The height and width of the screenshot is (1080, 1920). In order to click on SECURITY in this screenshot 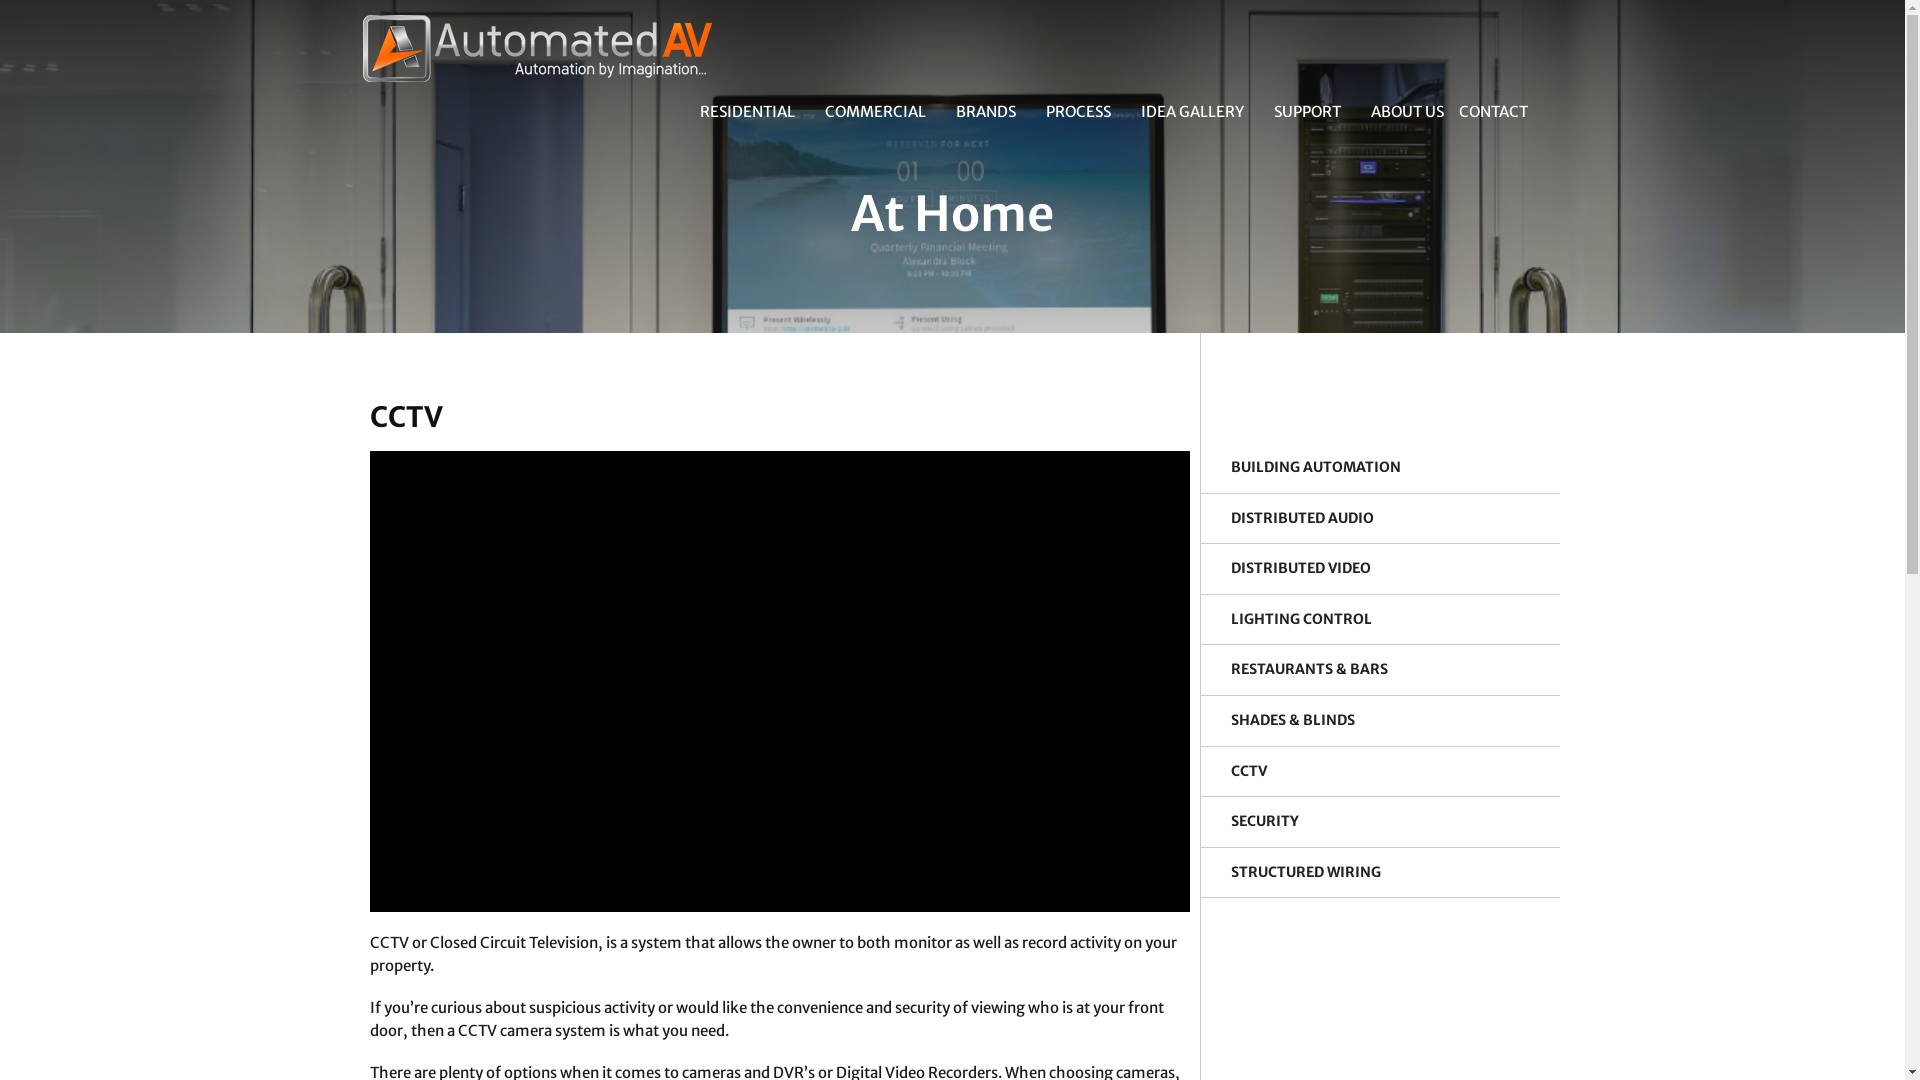, I will do `click(1265, 821)`.